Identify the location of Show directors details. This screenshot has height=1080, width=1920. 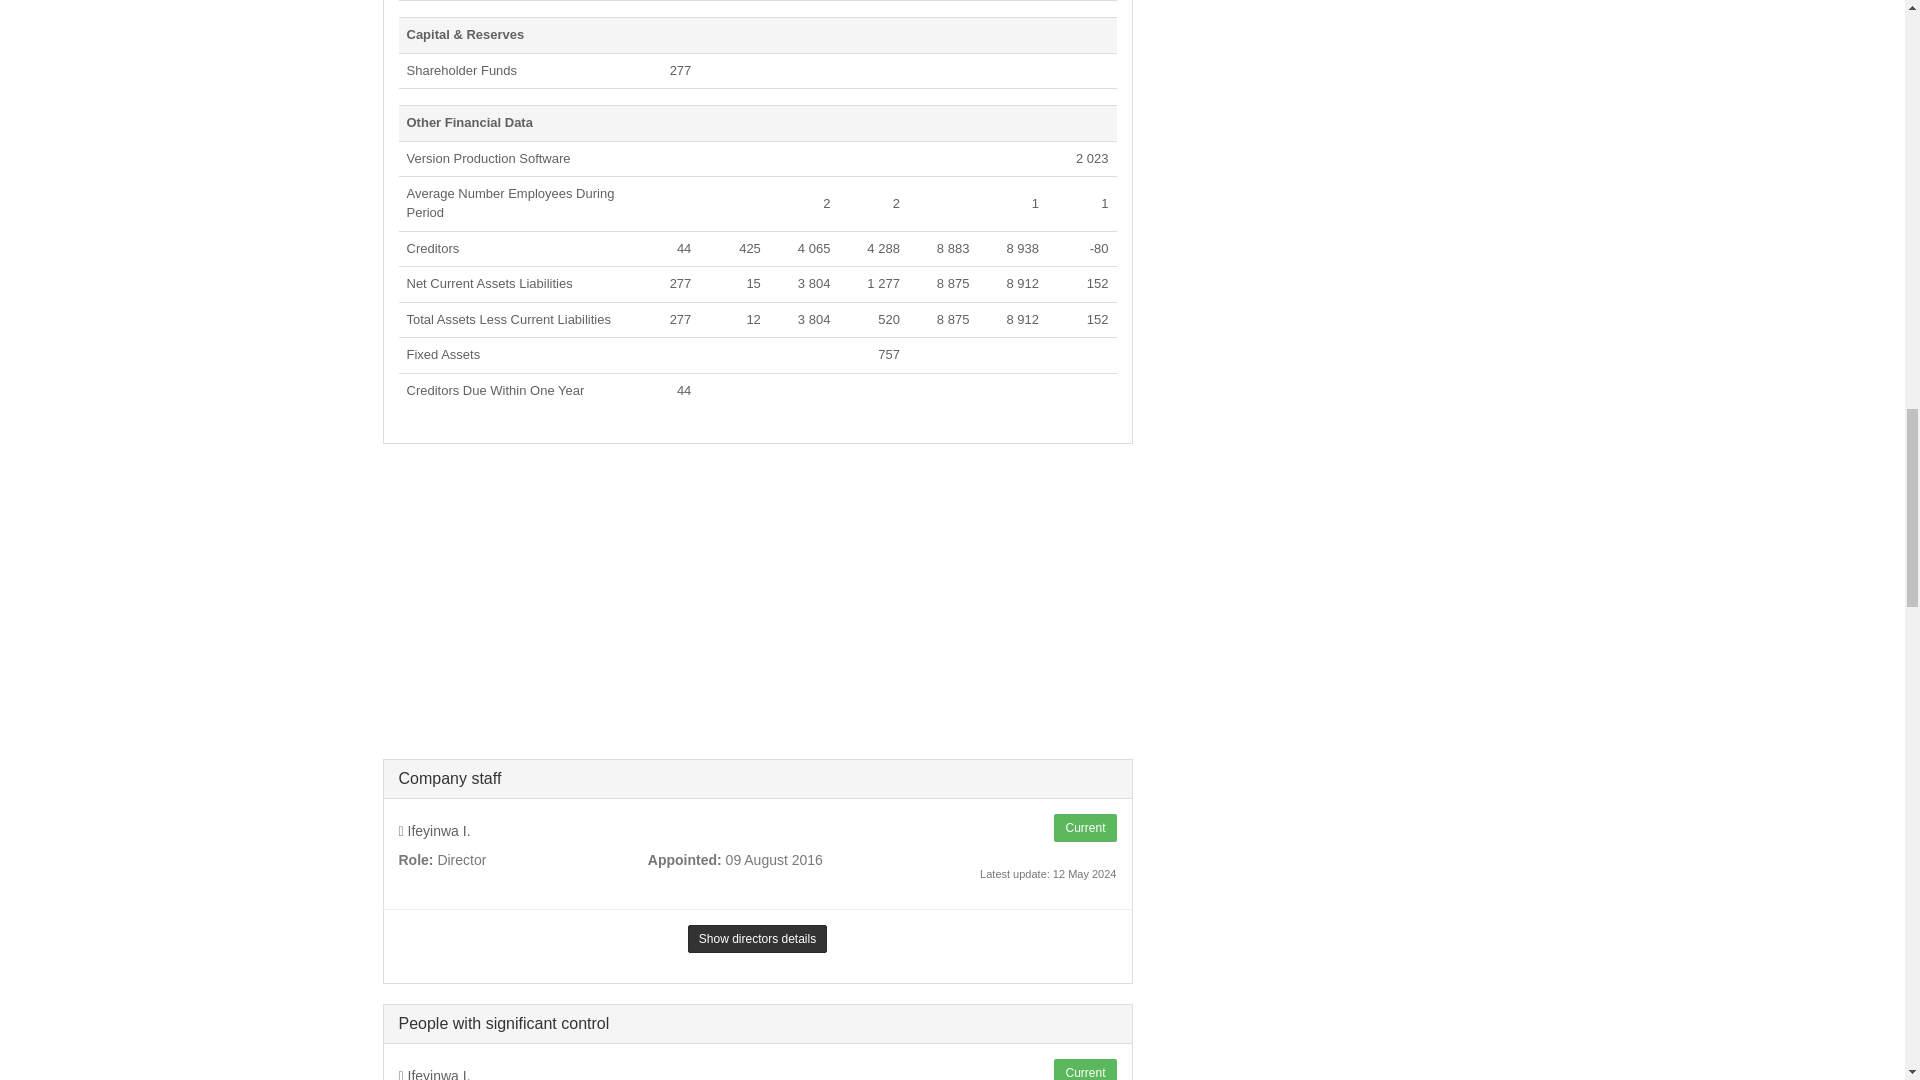
(757, 938).